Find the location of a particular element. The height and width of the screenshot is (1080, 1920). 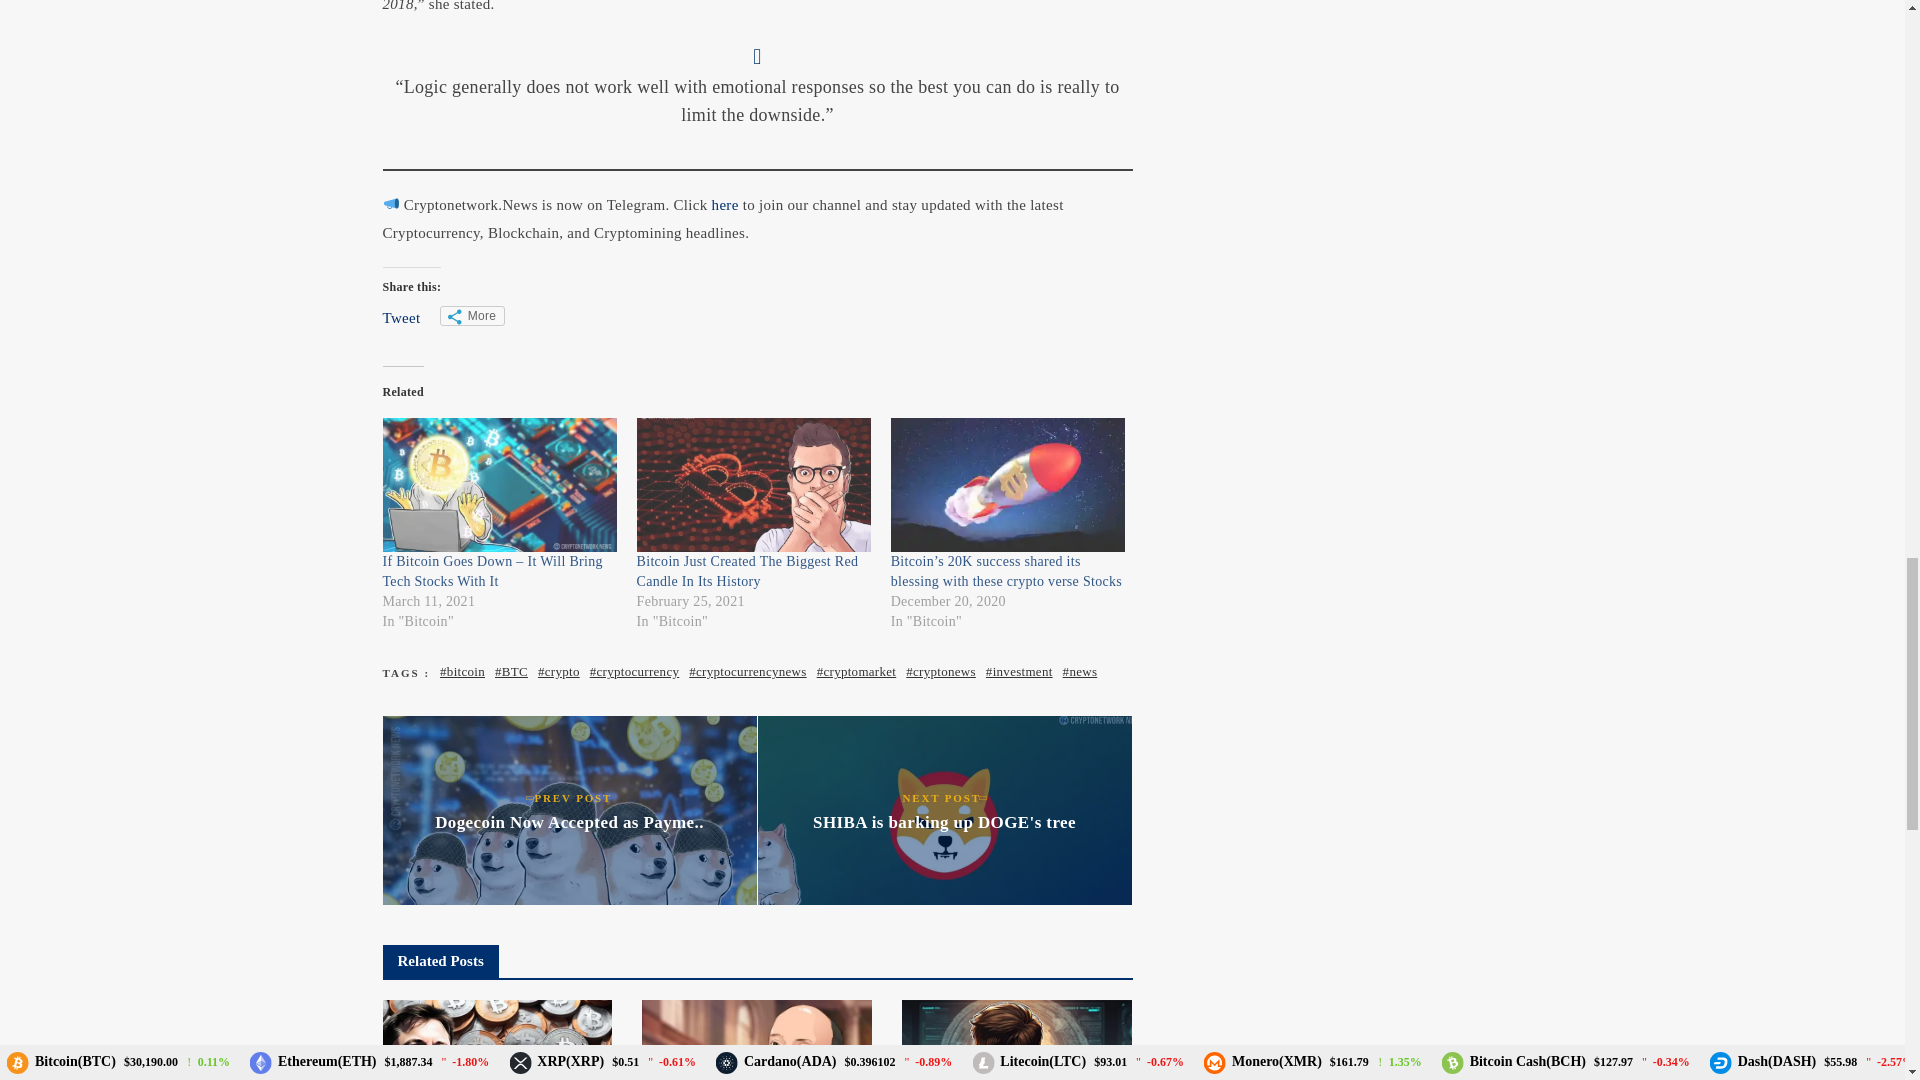

Bitcoin Just Created The Biggest Red Candle In Its History is located at coordinates (748, 571).